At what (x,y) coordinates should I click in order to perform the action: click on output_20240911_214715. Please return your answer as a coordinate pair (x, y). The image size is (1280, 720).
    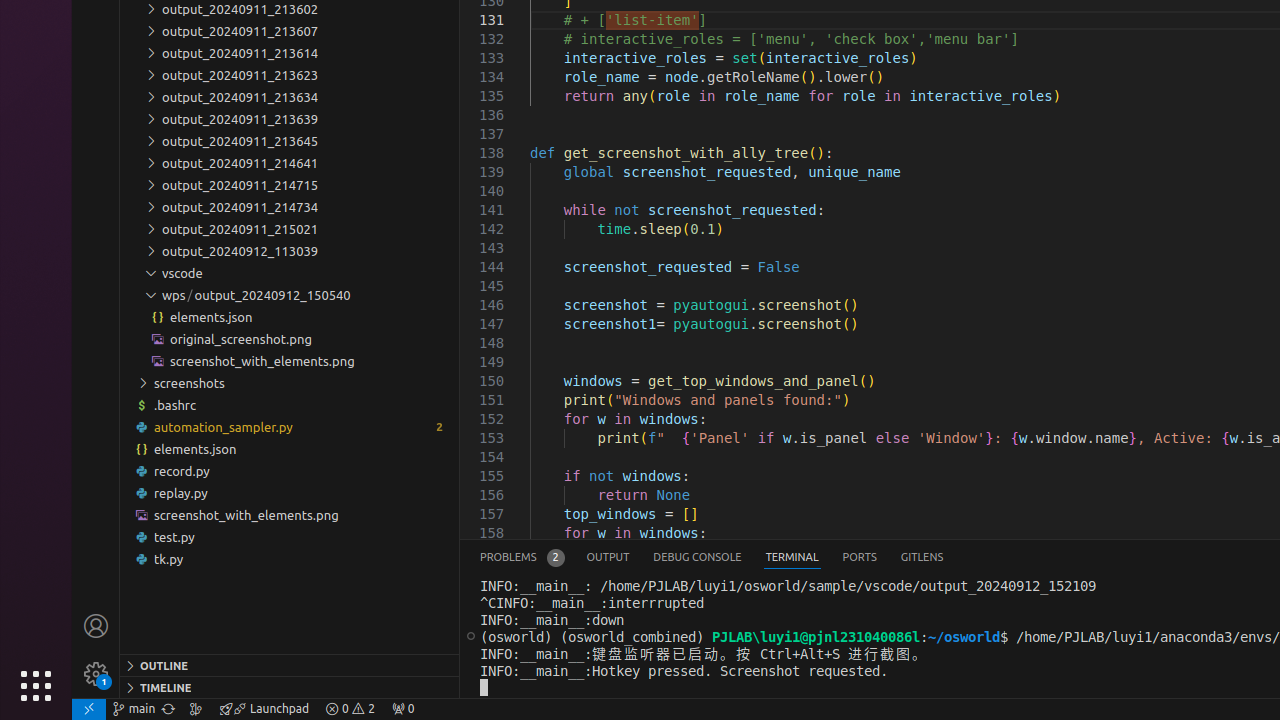
    Looking at the image, I should click on (290, 184).